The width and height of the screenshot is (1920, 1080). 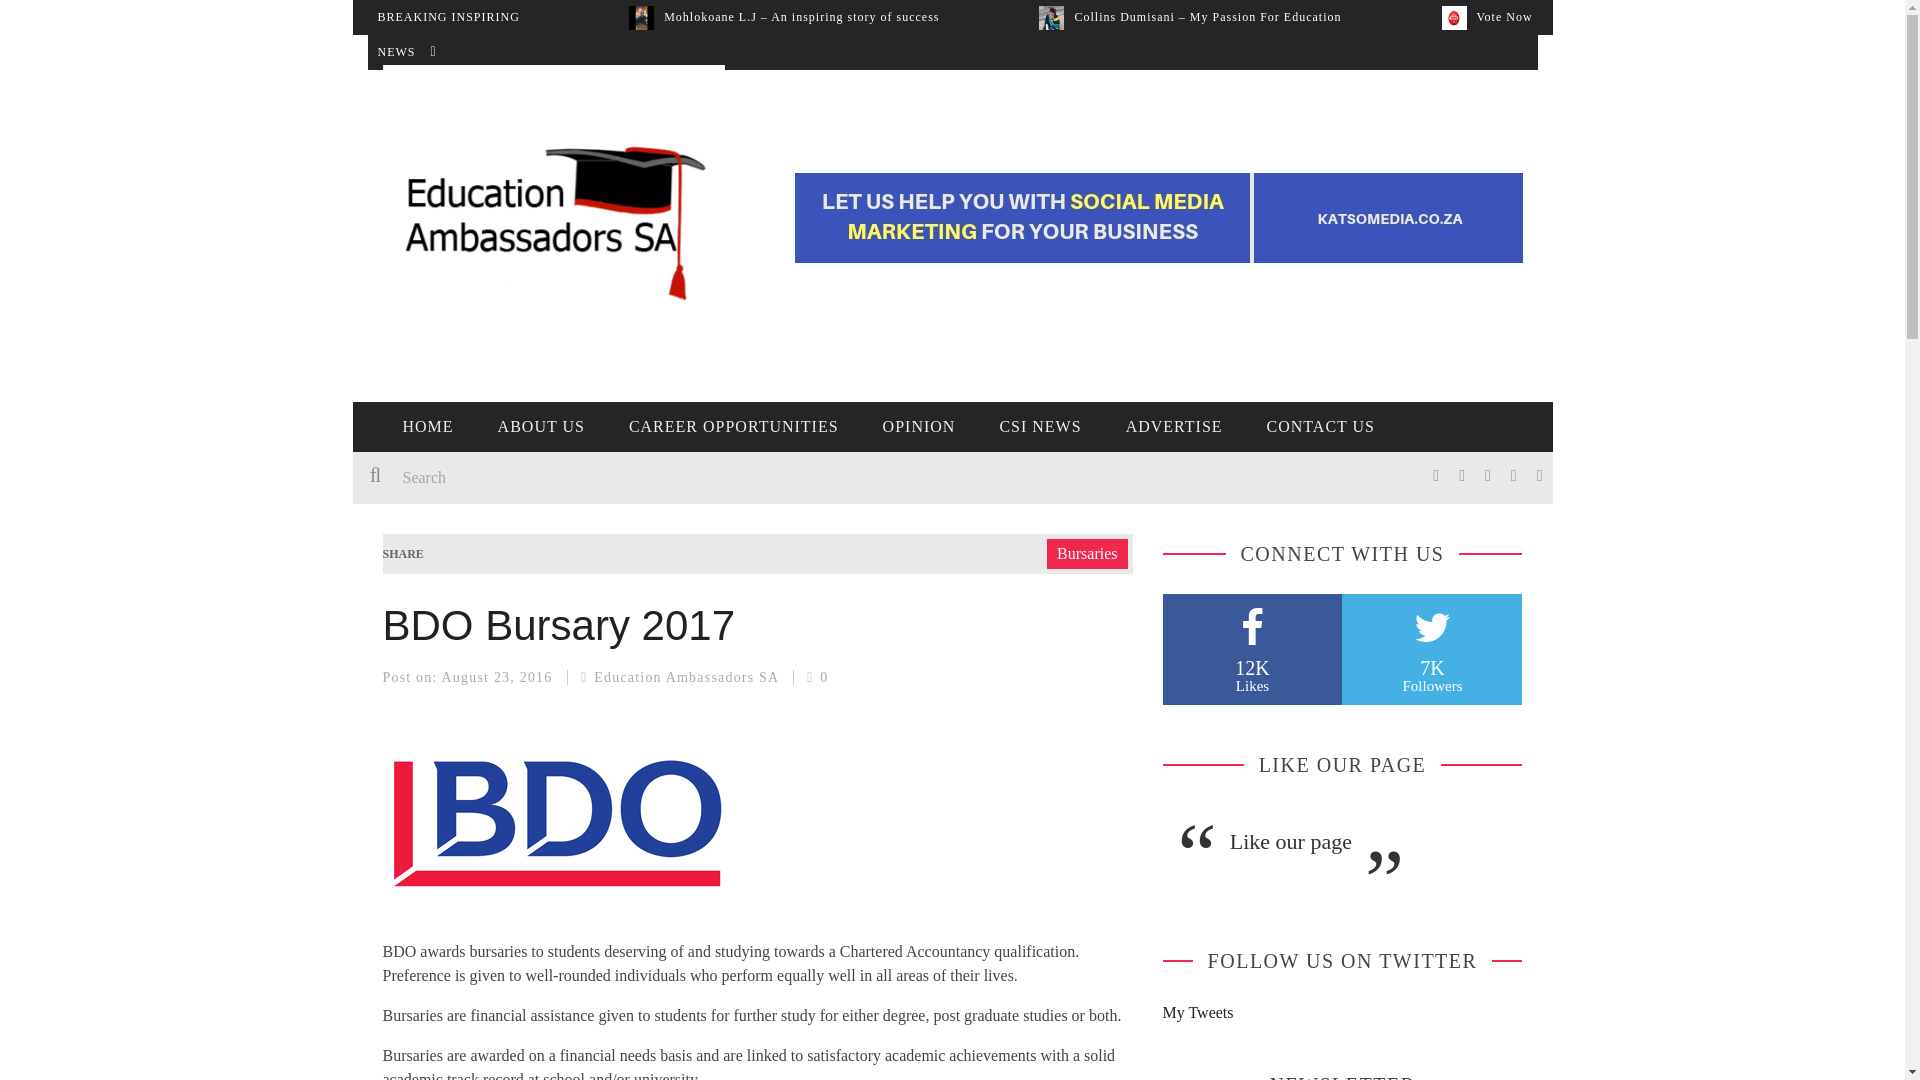 I want to click on CSI NEWS, so click(x=1040, y=426).